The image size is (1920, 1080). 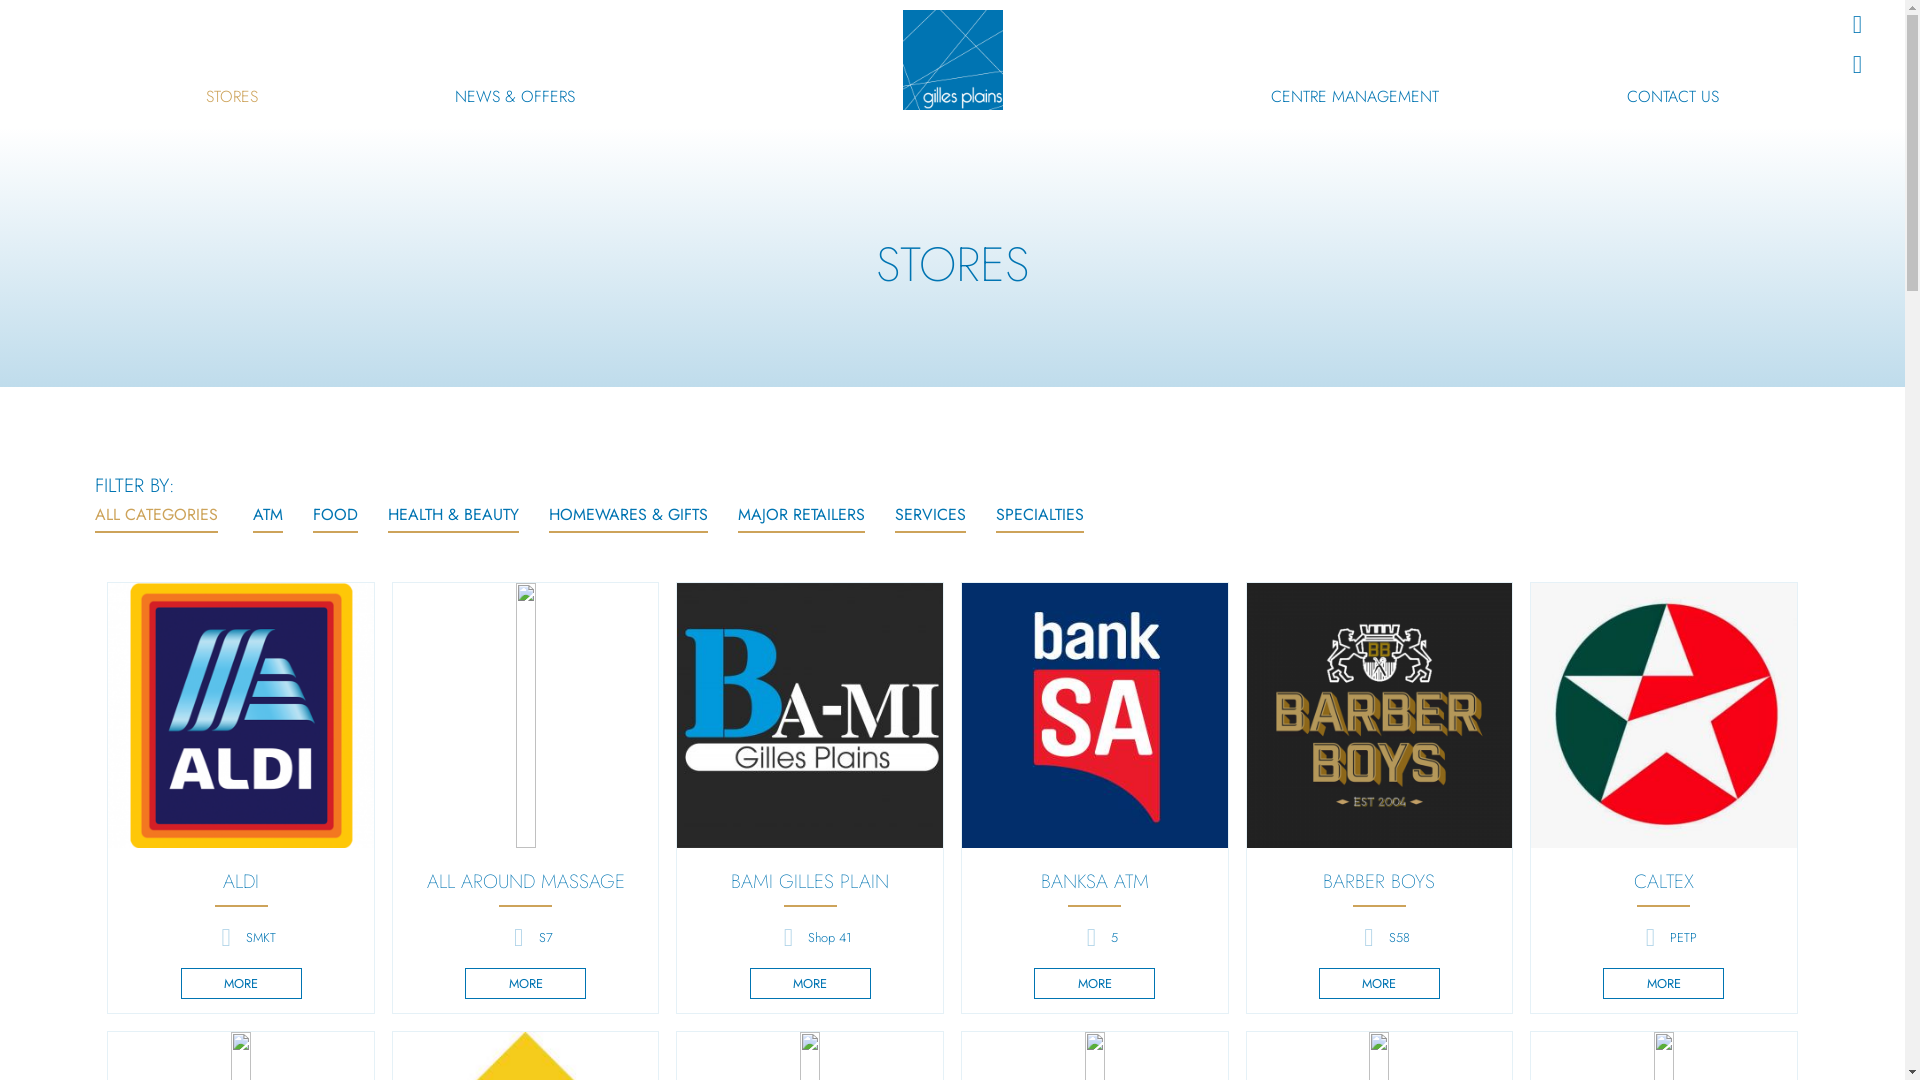 What do you see at coordinates (1094, 984) in the screenshot?
I see `MORE` at bounding box center [1094, 984].